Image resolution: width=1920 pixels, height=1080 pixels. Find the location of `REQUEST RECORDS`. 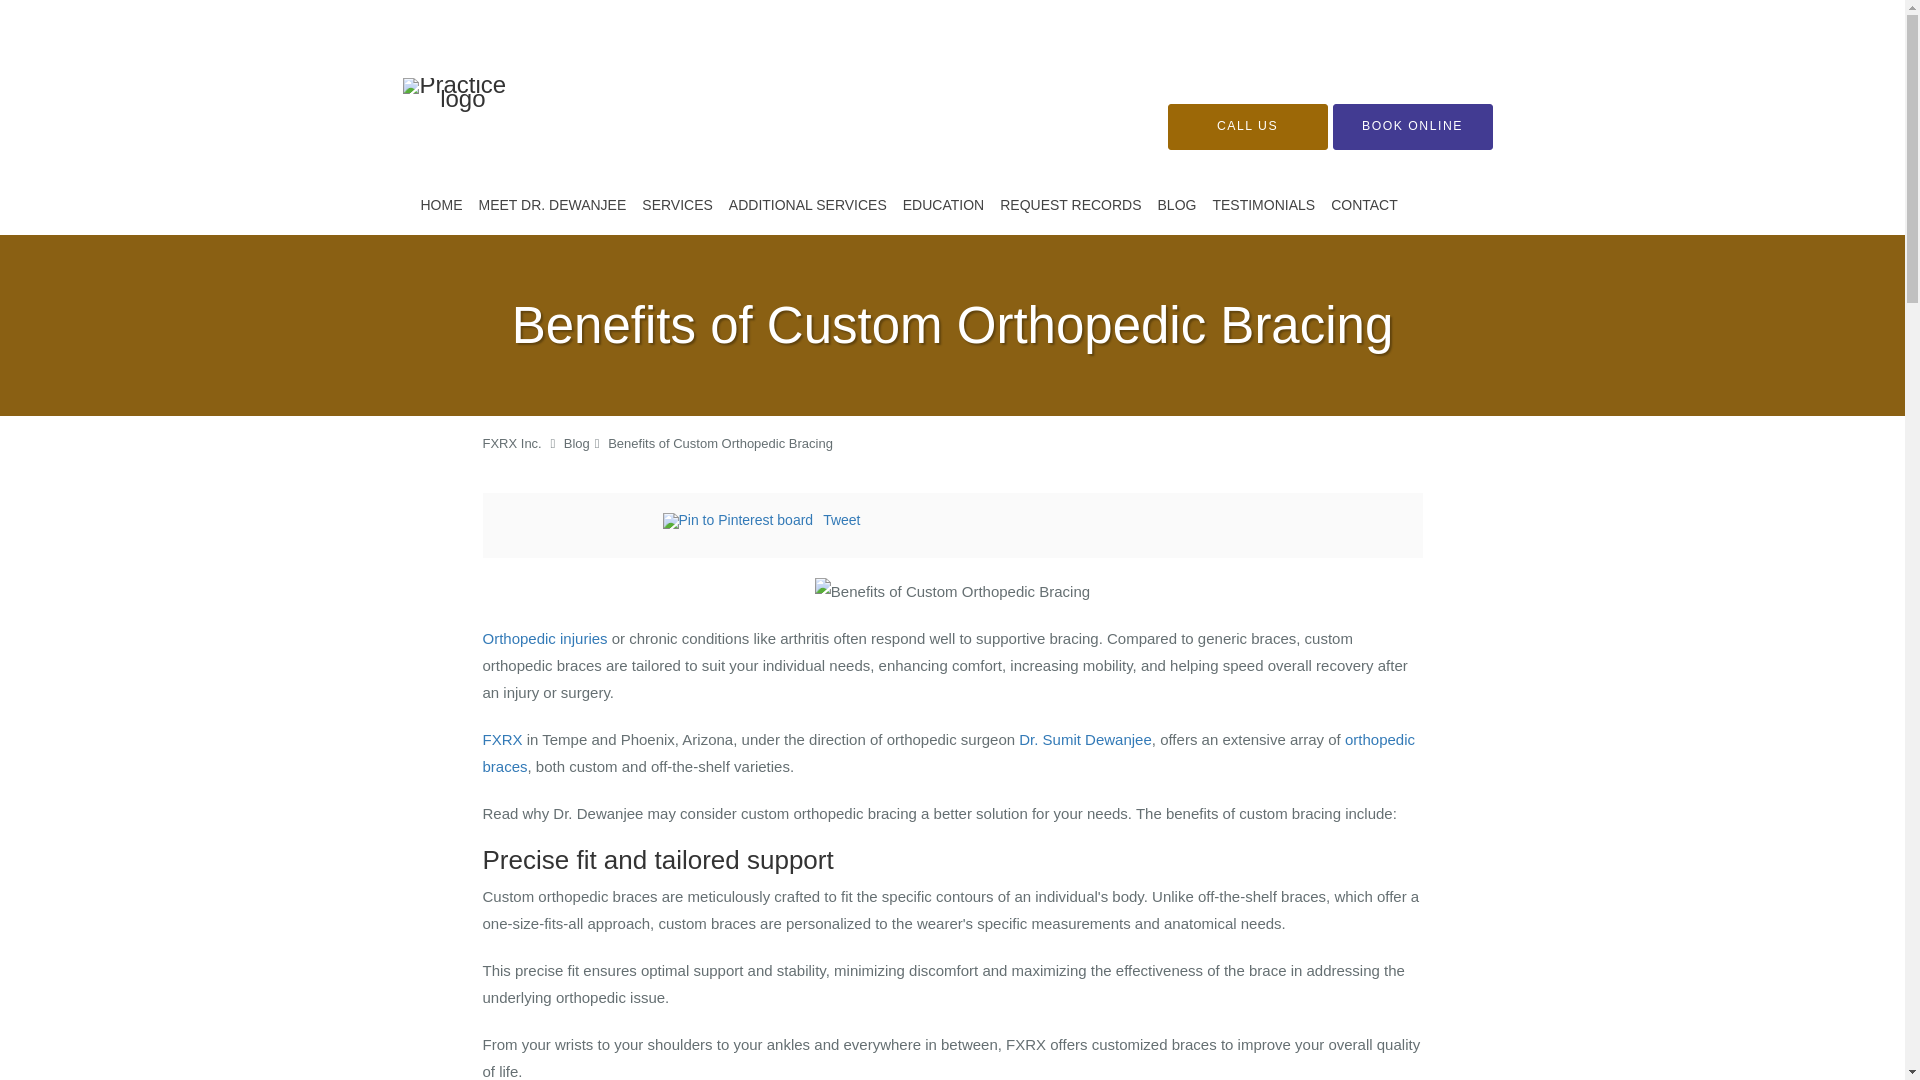

REQUEST RECORDS is located at coordinates (1070, 205).